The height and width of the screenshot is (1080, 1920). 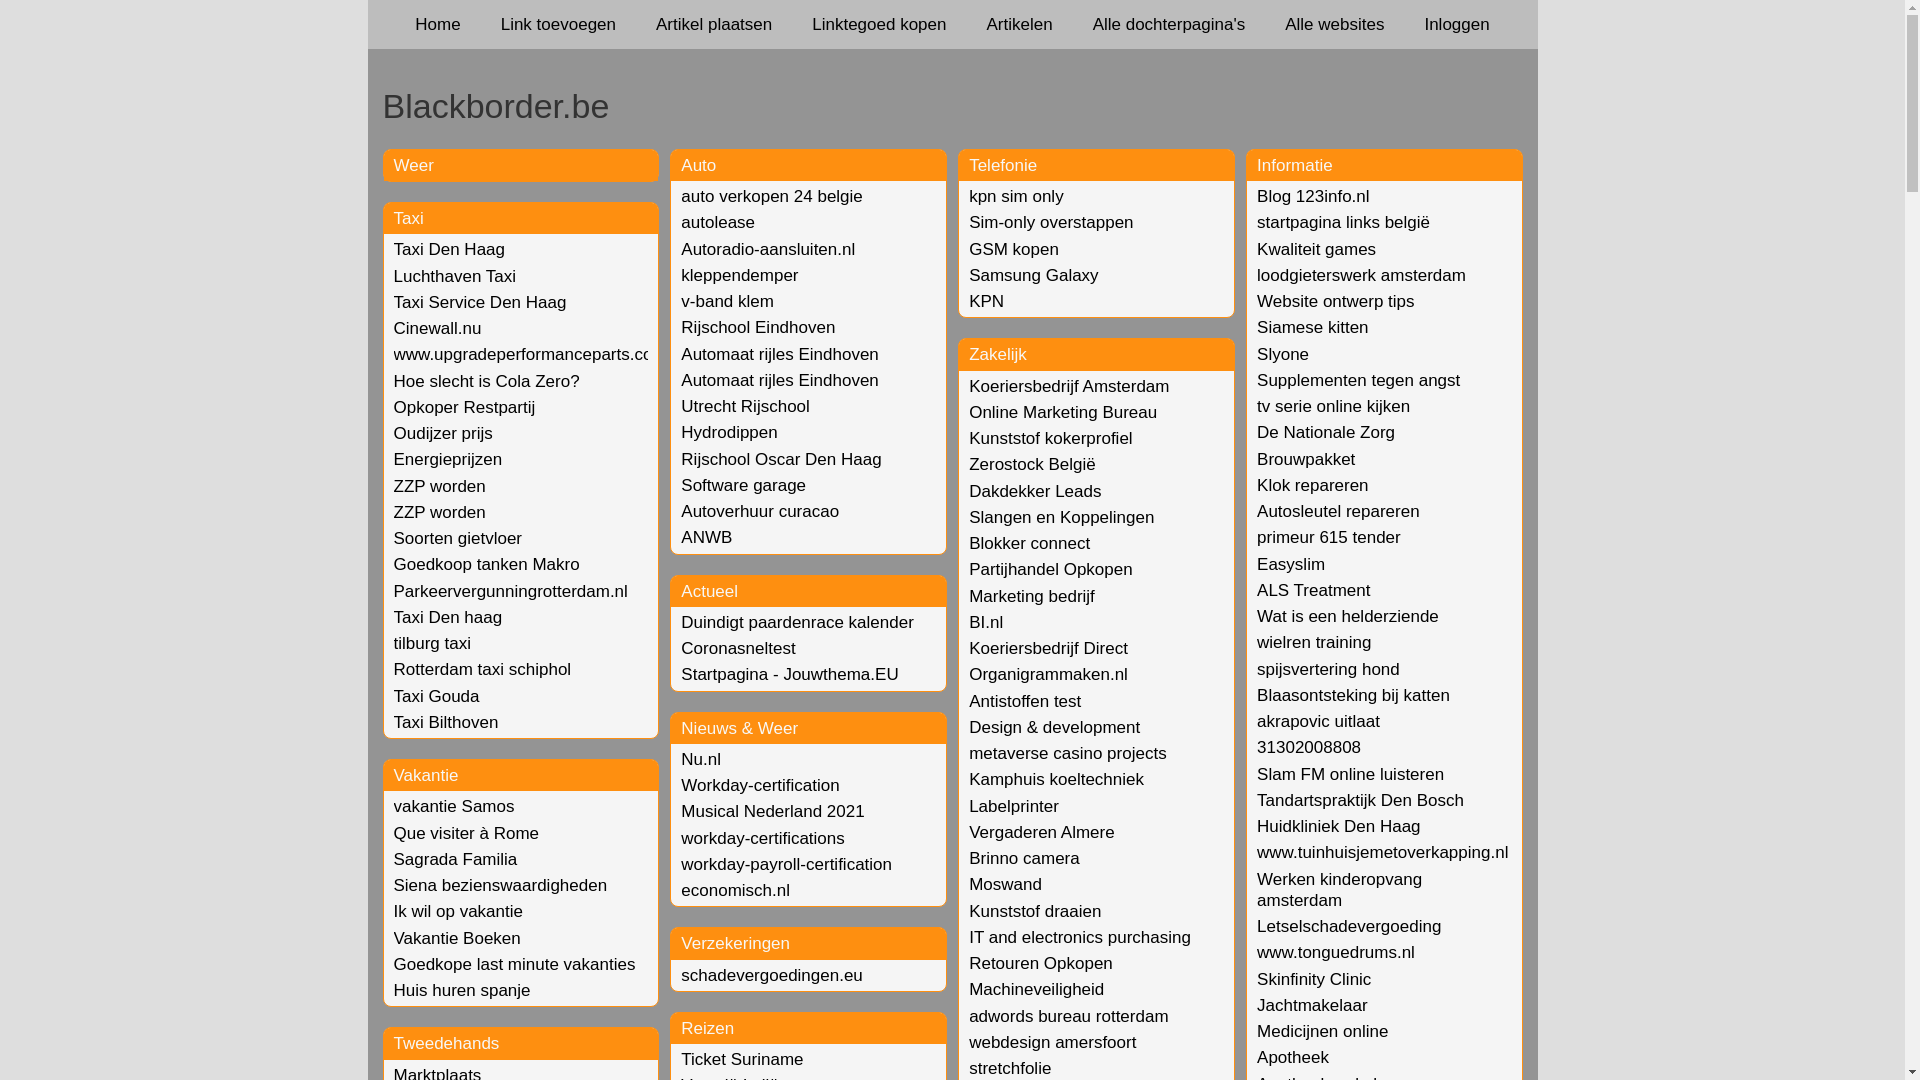 I want to click on De Nationale Zorg, so click(x=1326, y=432).